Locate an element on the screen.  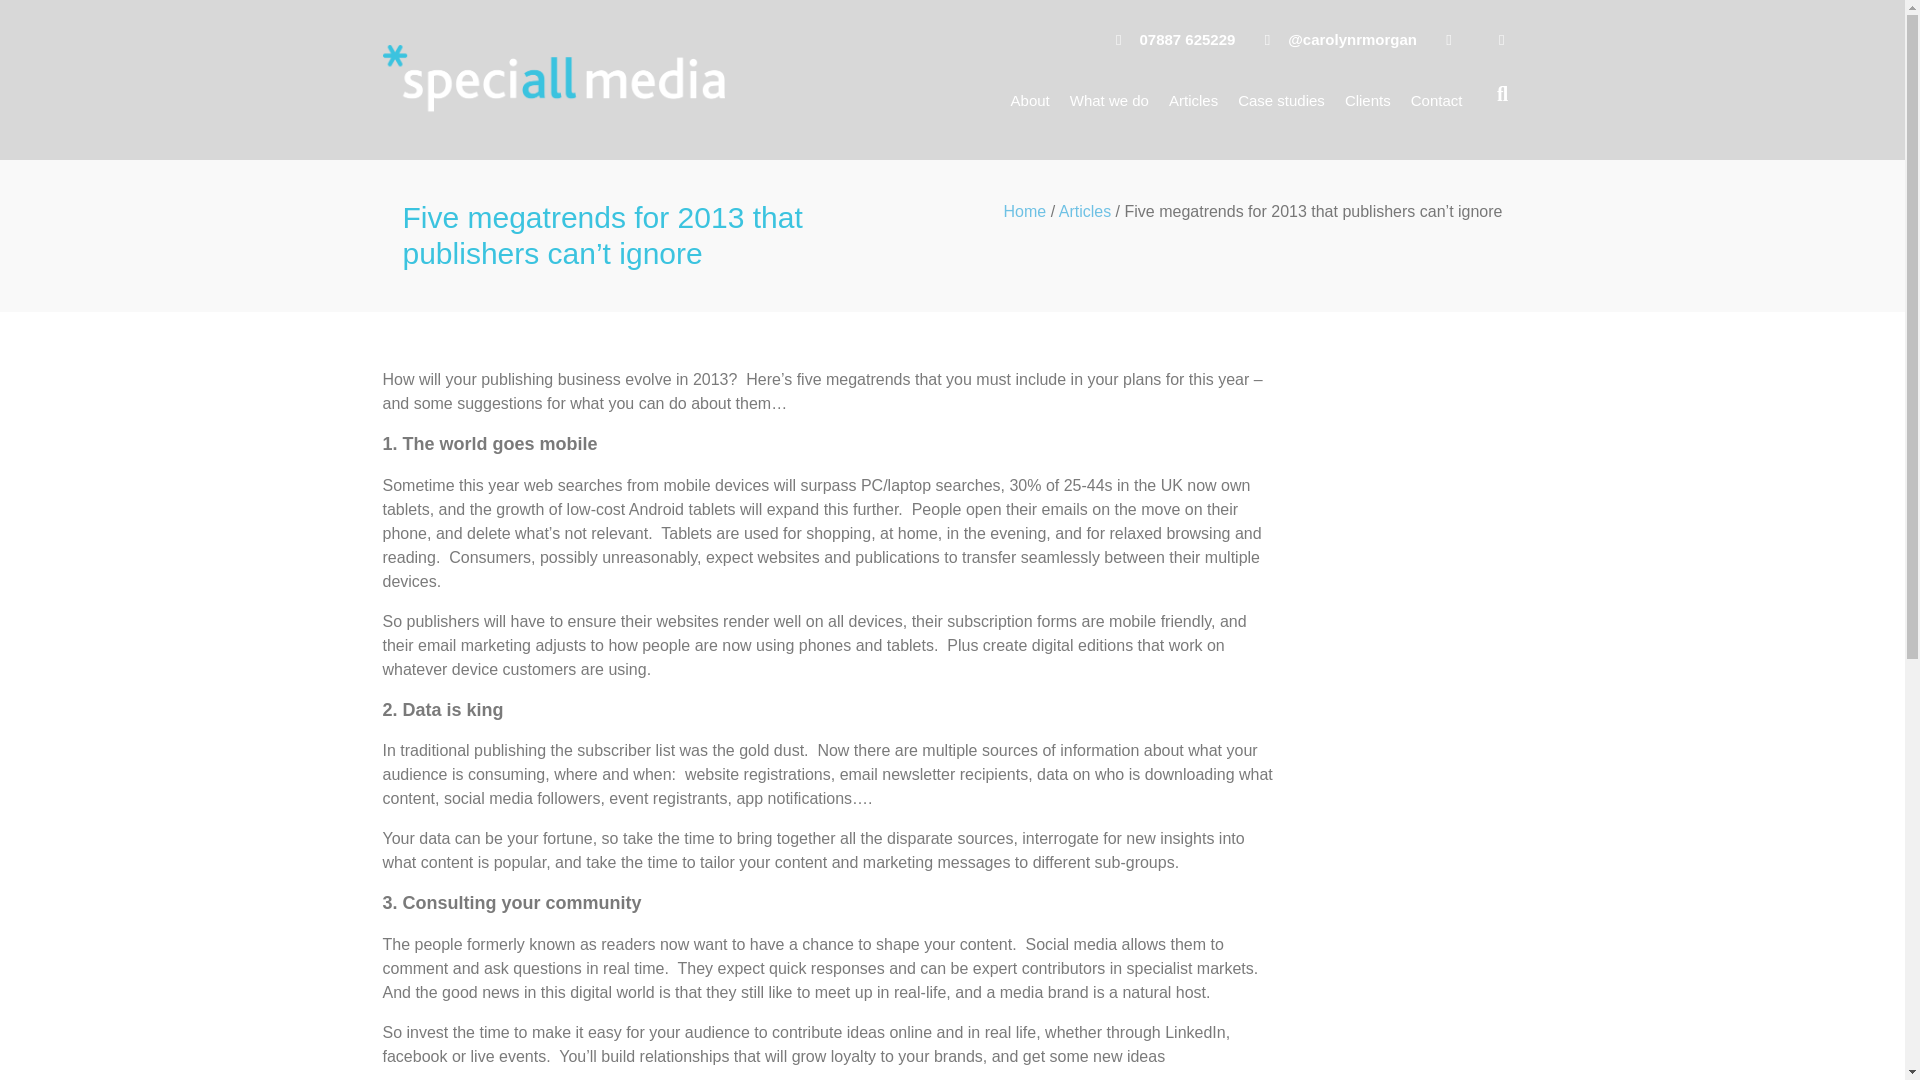
Articles is located at coordinates (1085, 212).